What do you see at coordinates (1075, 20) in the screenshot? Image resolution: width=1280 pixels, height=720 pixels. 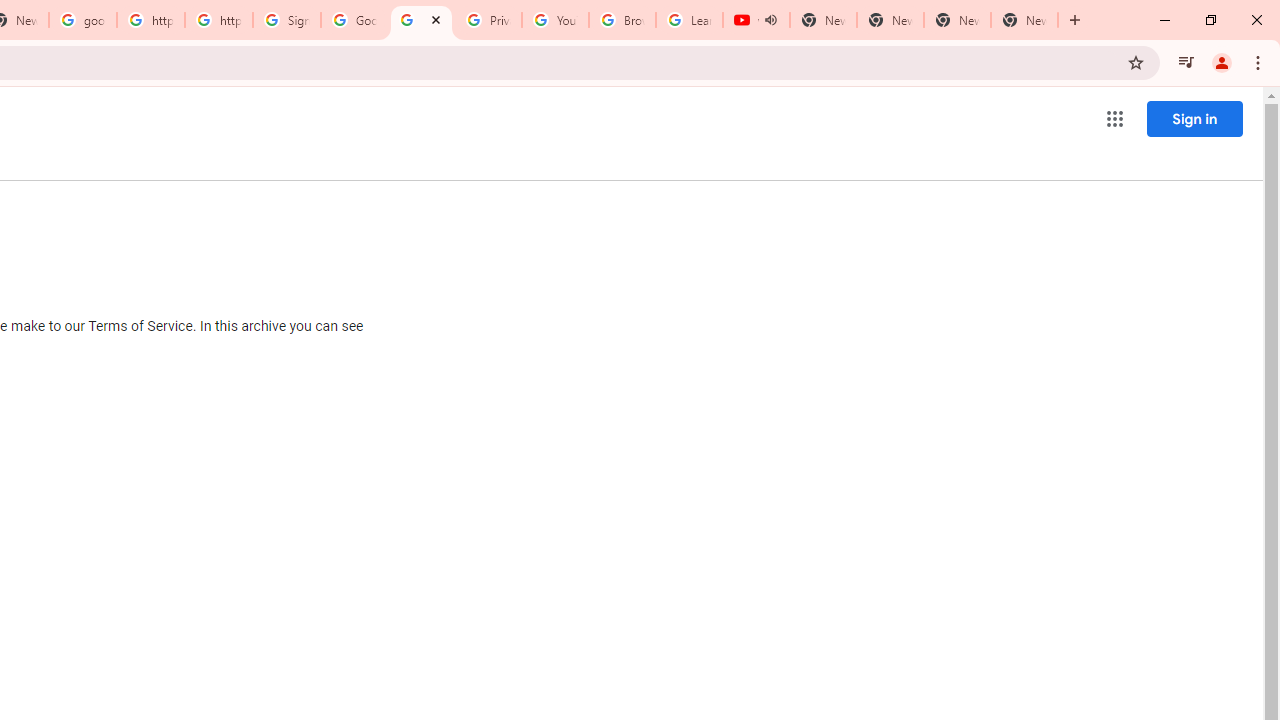 I see `New Tab` at bounding box center [1075, 20].